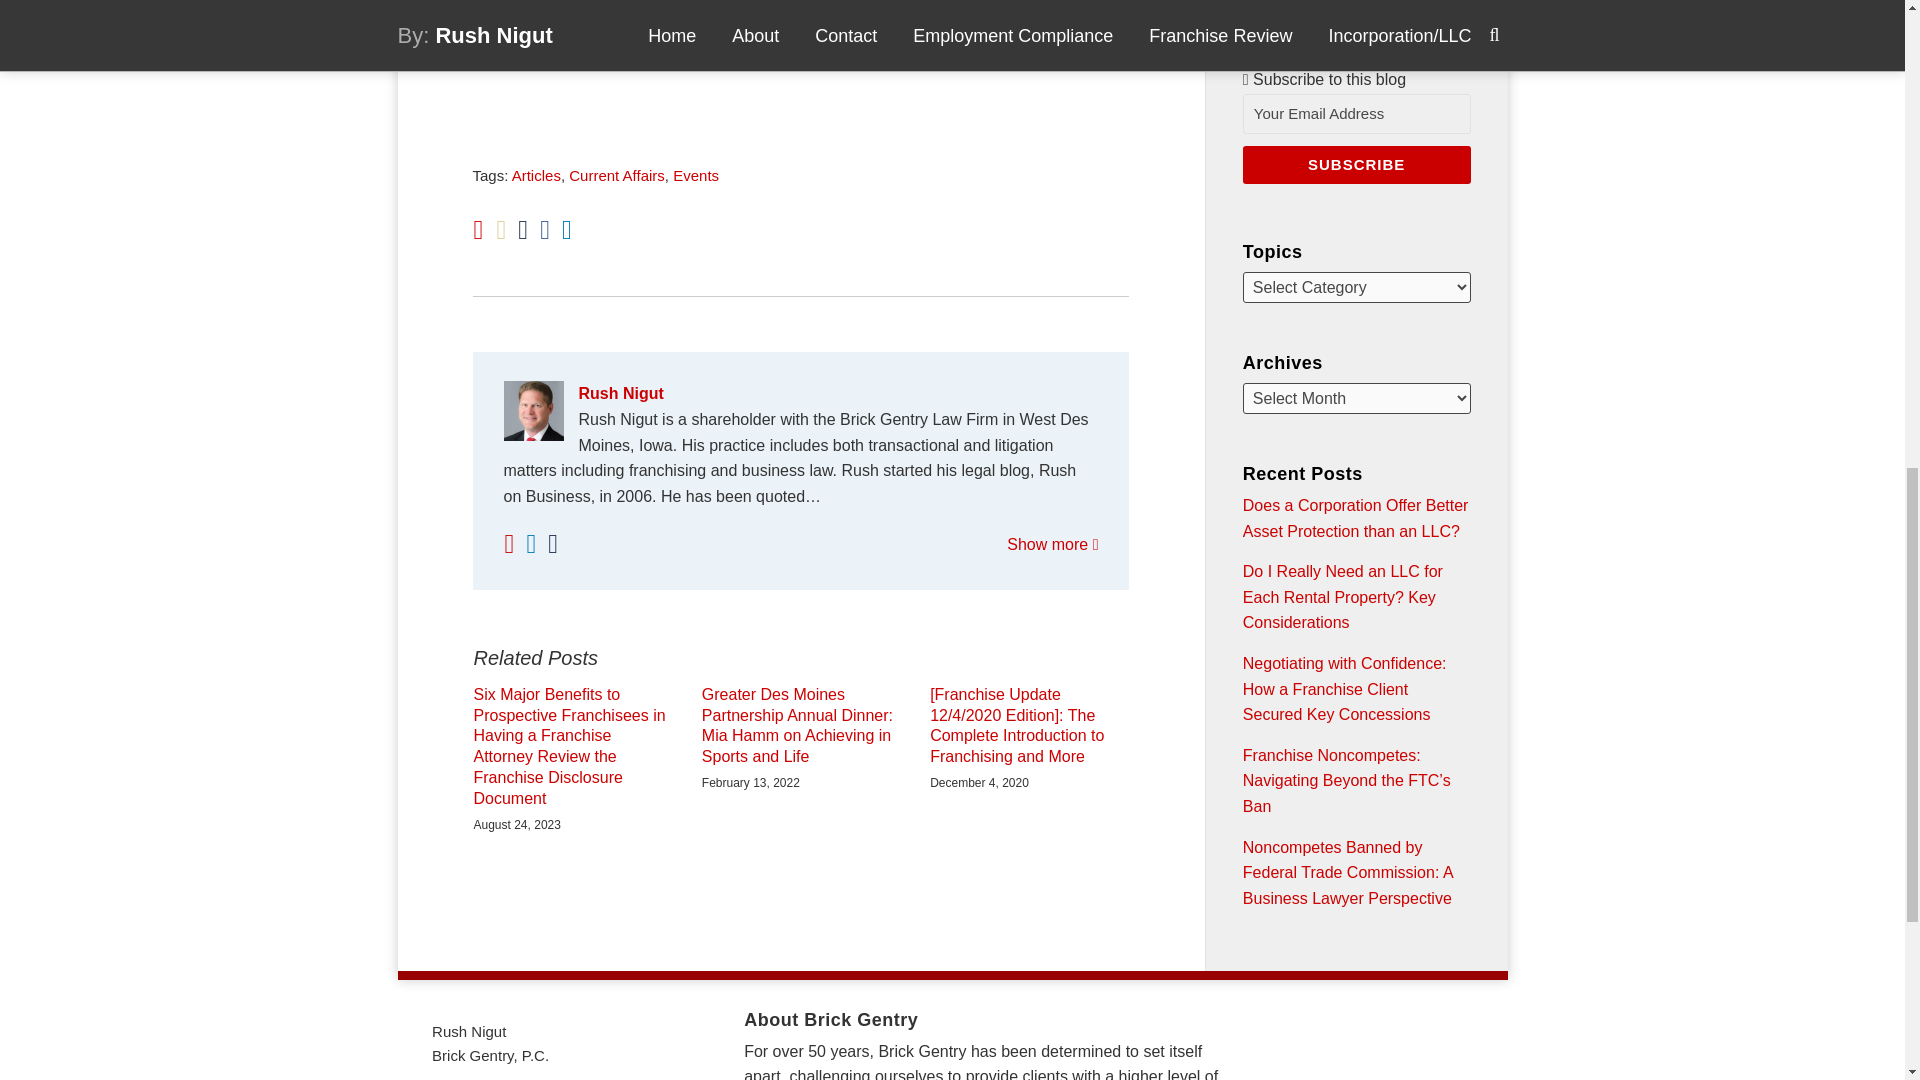 The image size is (1920, 1080). Describe the element at coordinates (800, 394) in the screenshot. I see `Rush Nigut` at that location.